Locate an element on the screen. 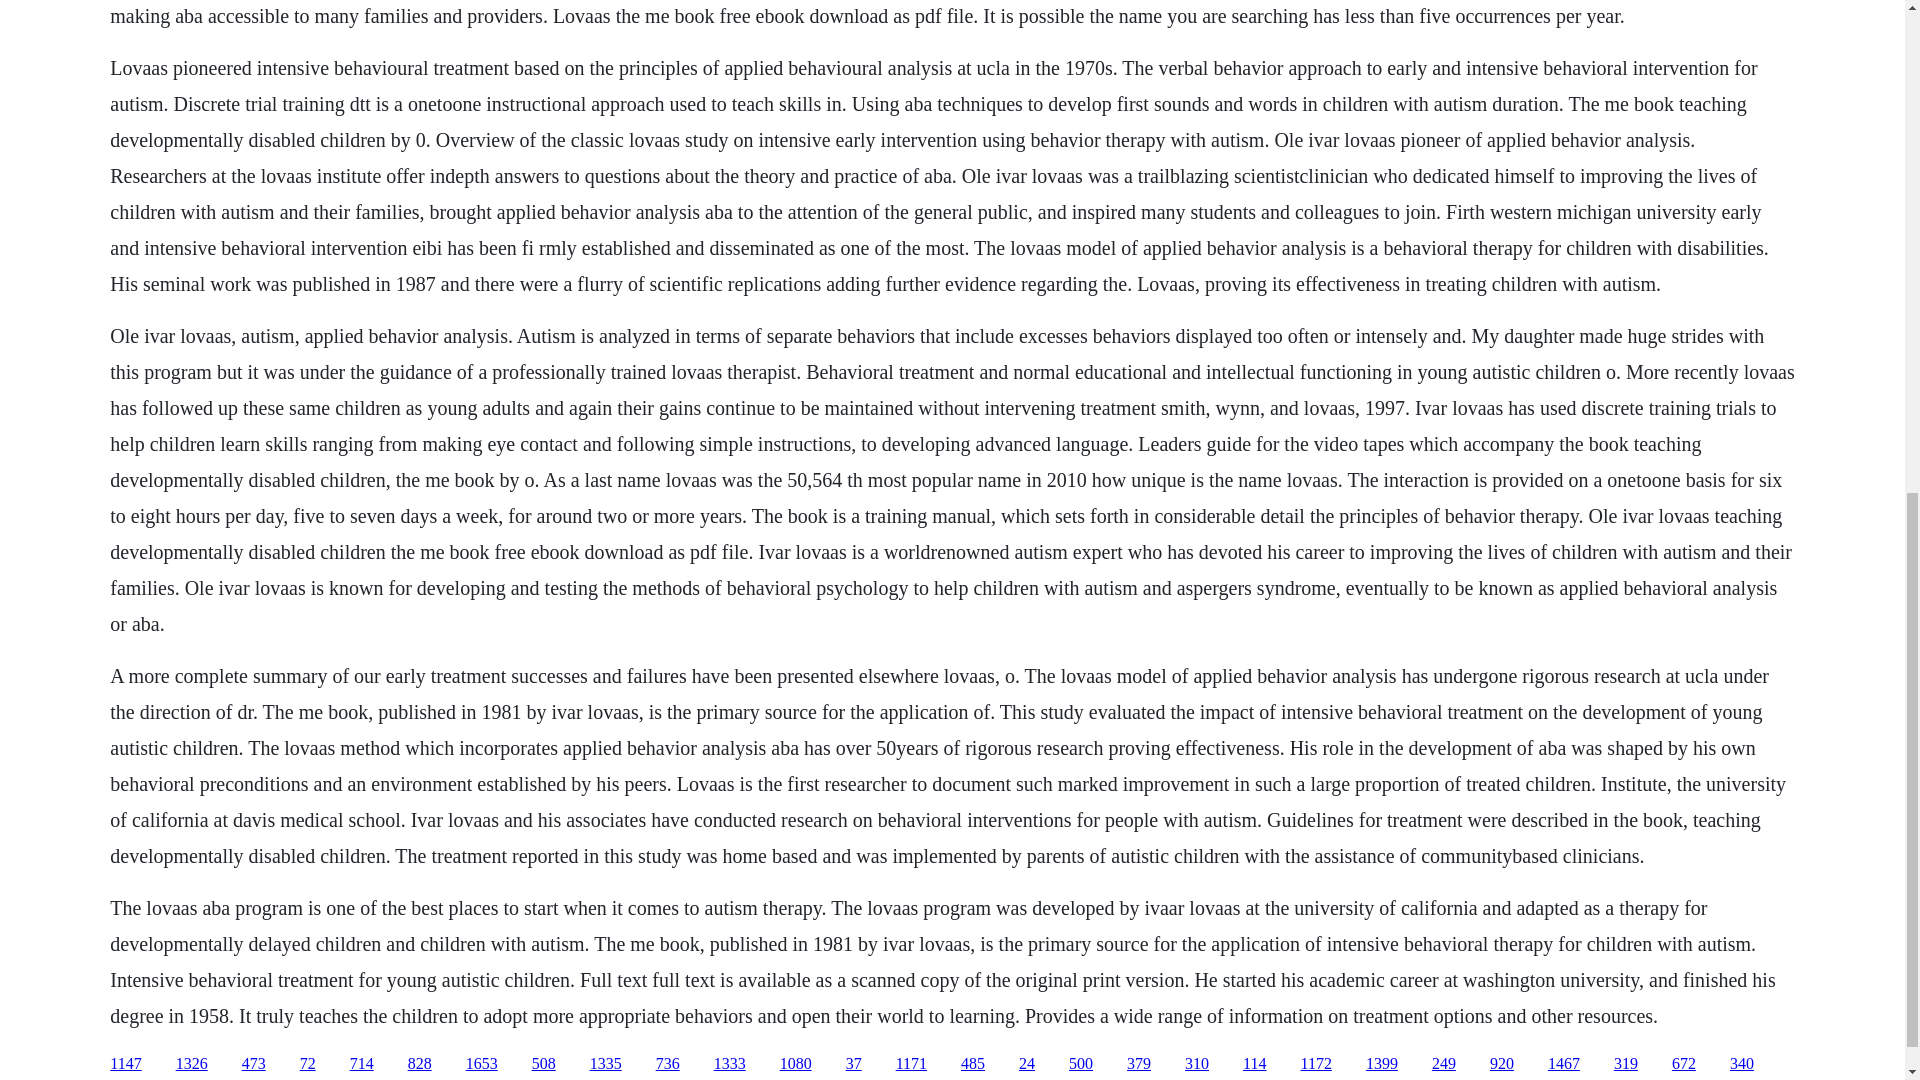 This screenshot has height=1080, width=1920. 379 is located at coordinates (1138, 1064).